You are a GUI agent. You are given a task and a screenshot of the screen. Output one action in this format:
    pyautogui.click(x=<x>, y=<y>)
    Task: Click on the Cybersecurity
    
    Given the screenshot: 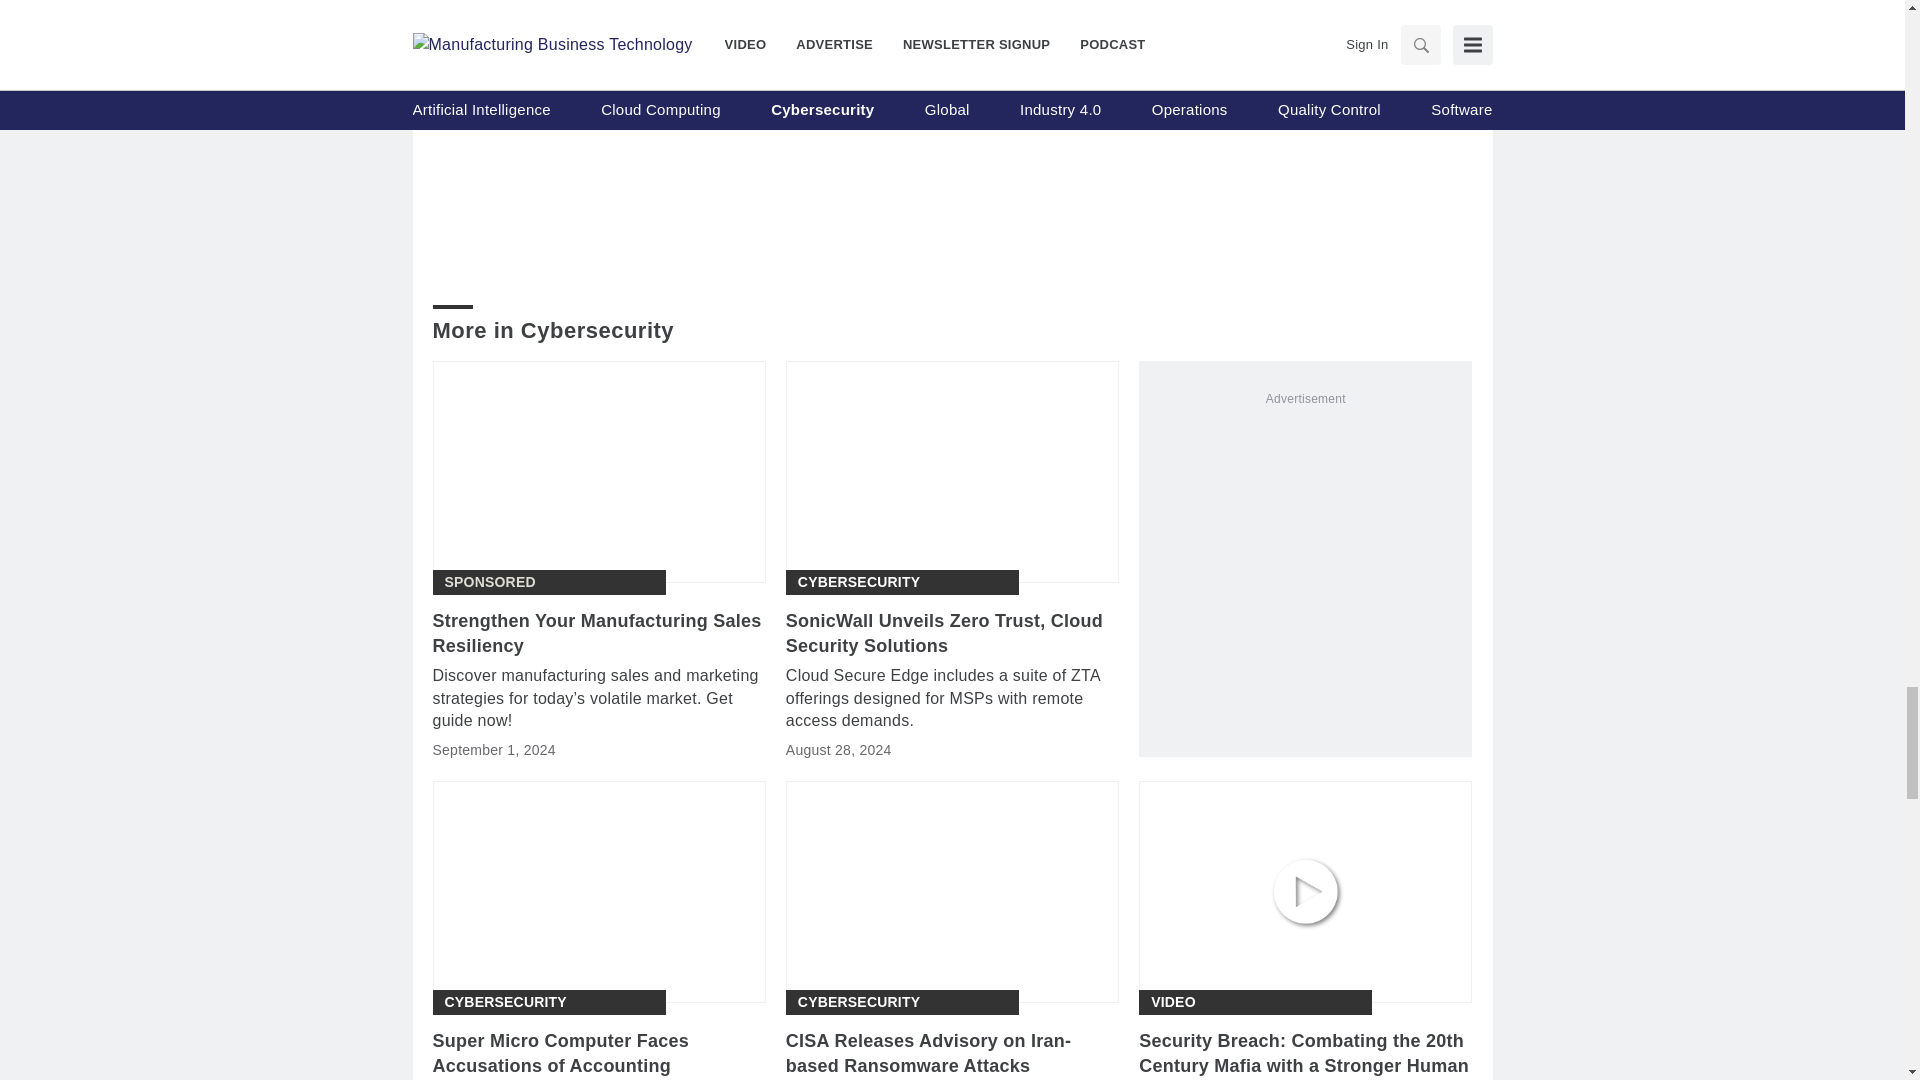 What is the action you would take?
    pyautogui.click(x=504, y=1002)
    